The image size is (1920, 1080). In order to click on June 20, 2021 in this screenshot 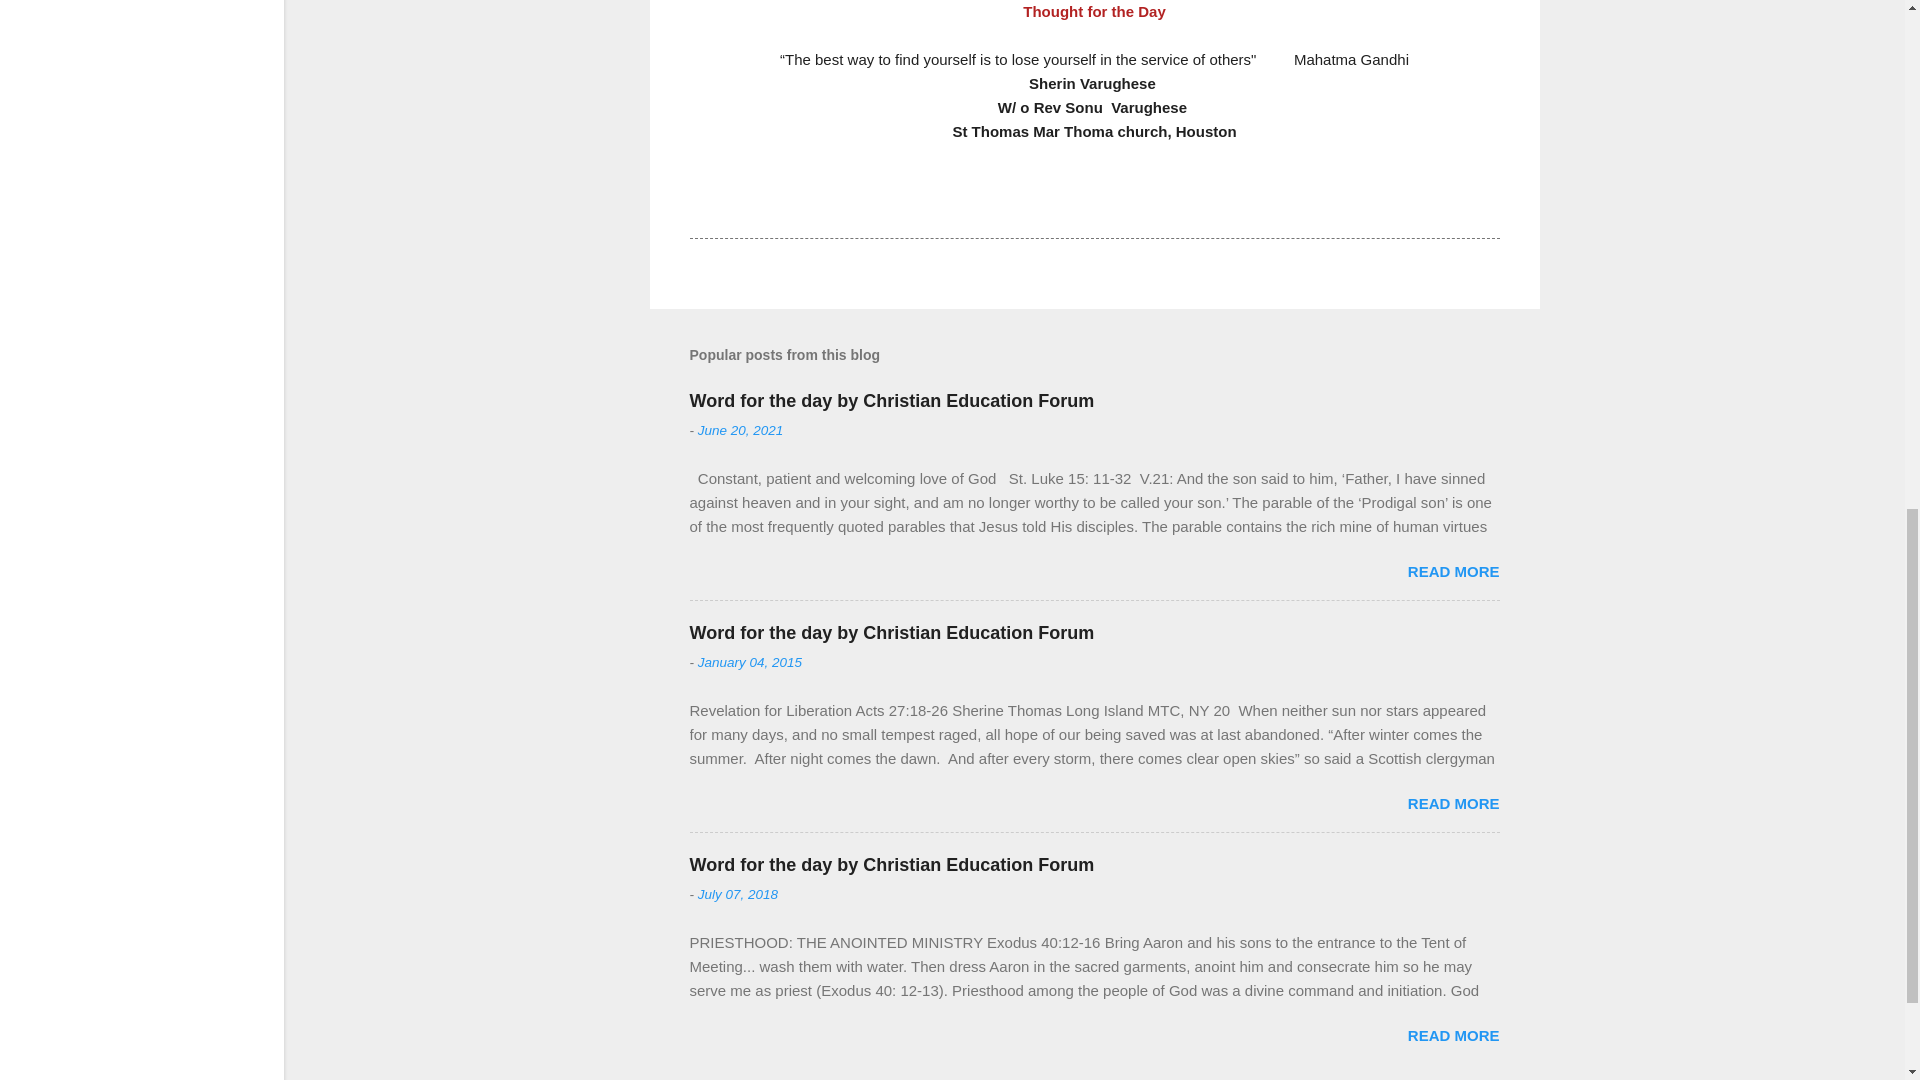, I will do `click(740, 430)`.